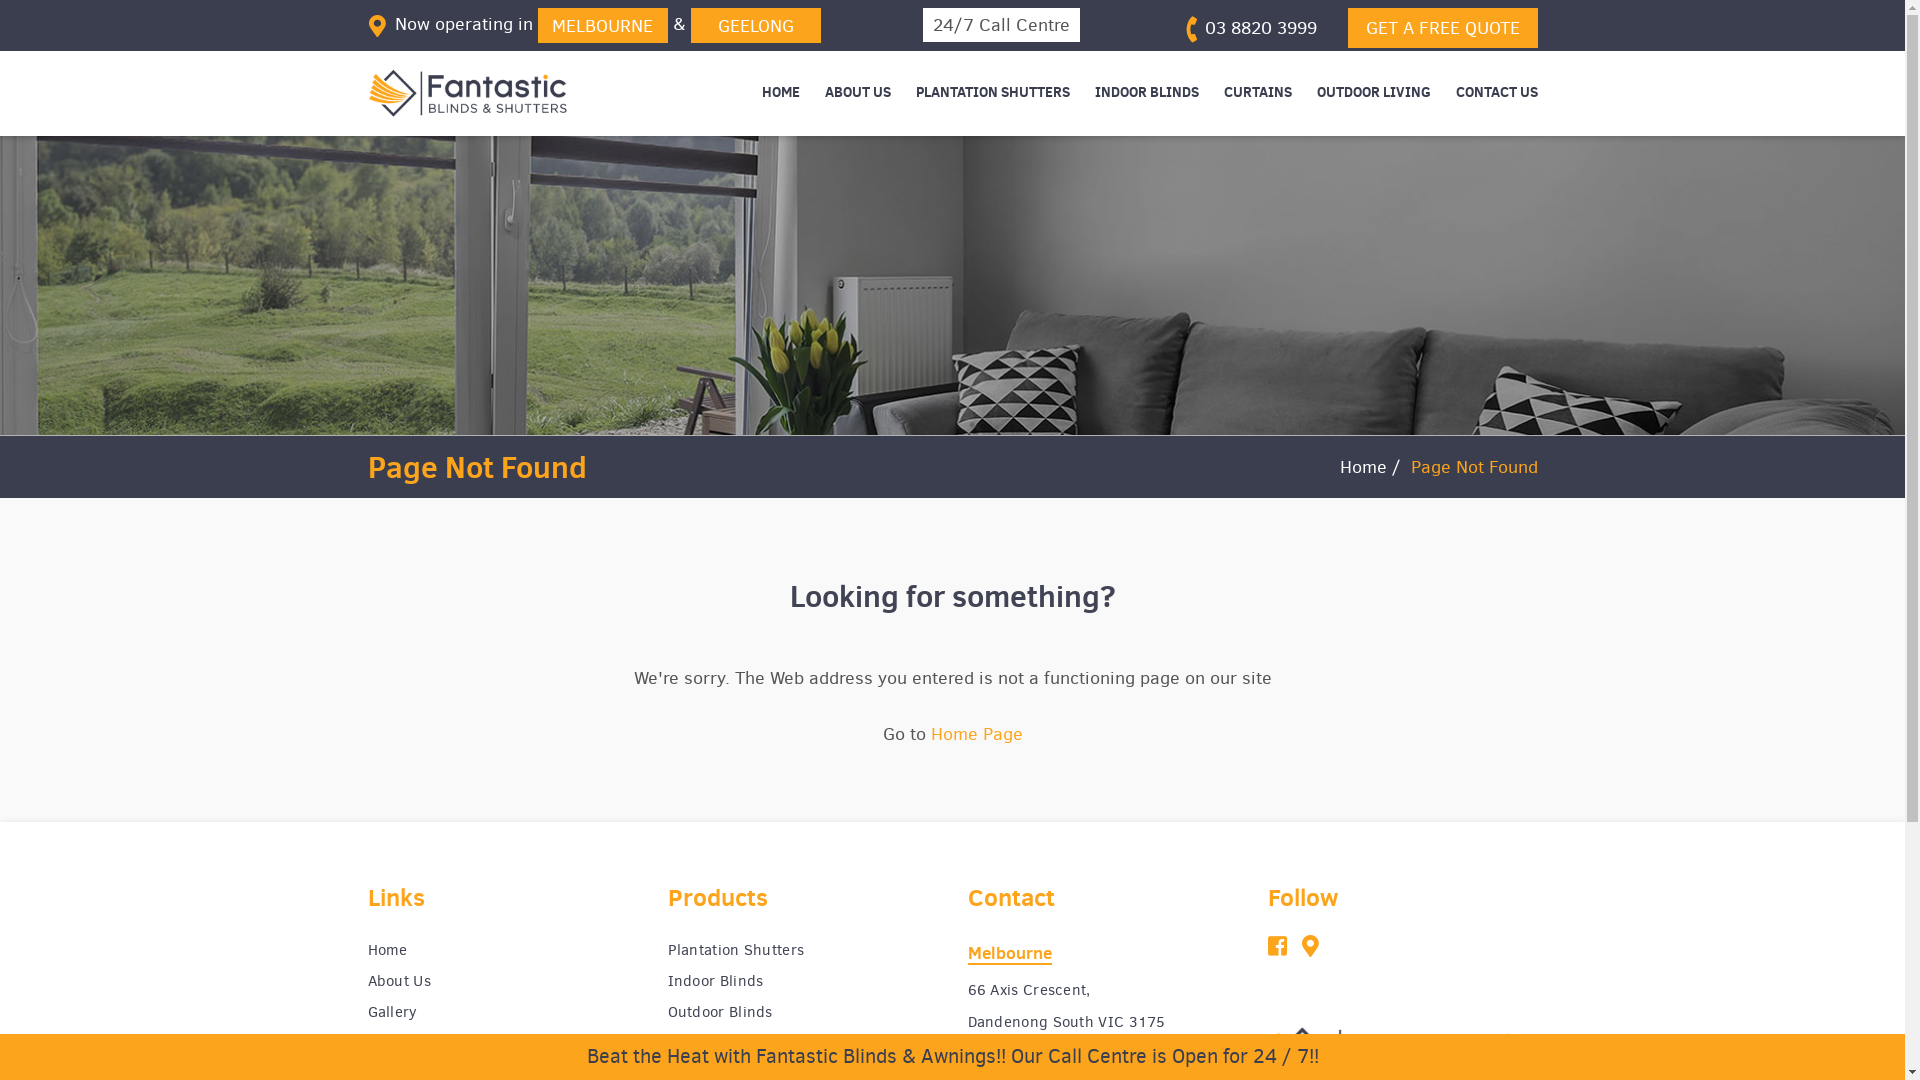 Image resolution: width=1920 pixels, height=1080 pixels. Describe the element at coordinates (603, 26) in the screenshot. I see `MELBOURNE` at that location.